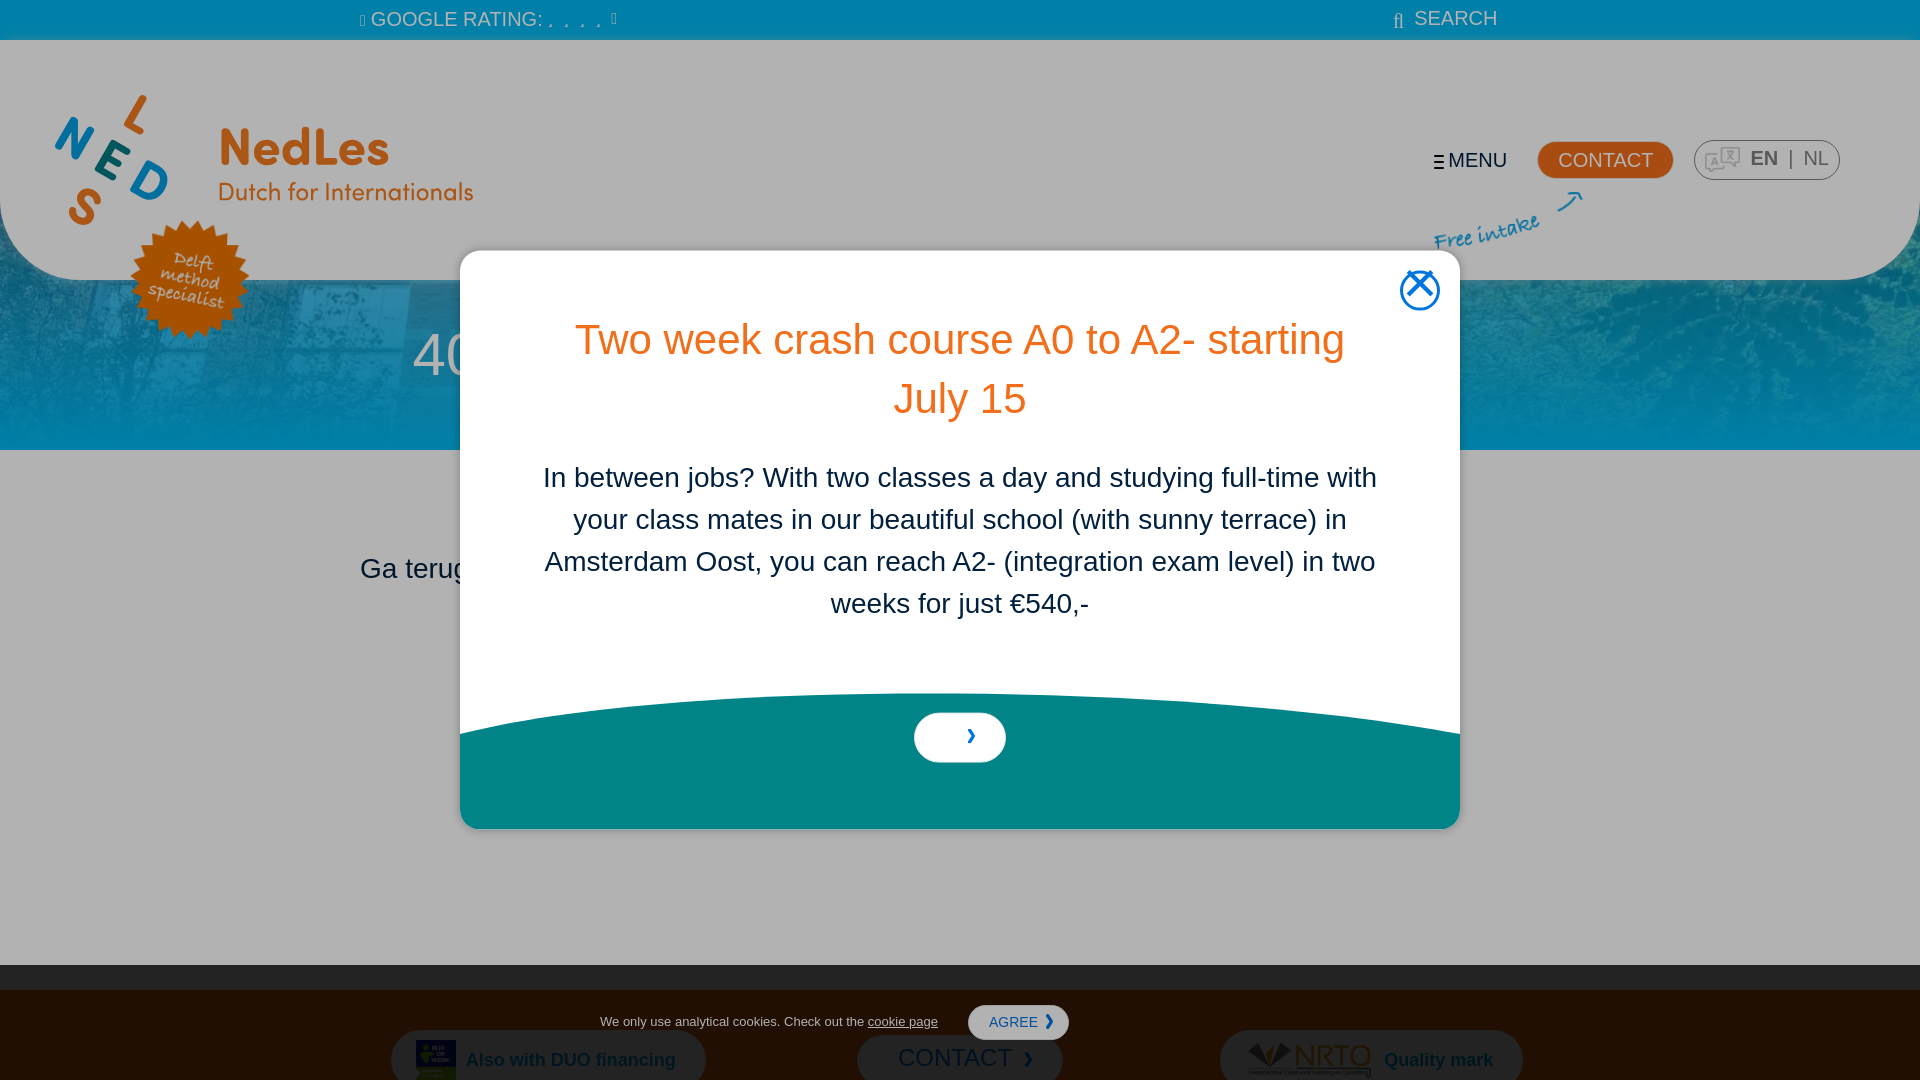 The image size is (1920, 1080). Describe the element at coordinates (548, 1055) in the screenshot. I see `Also with DUO financing` at that location.